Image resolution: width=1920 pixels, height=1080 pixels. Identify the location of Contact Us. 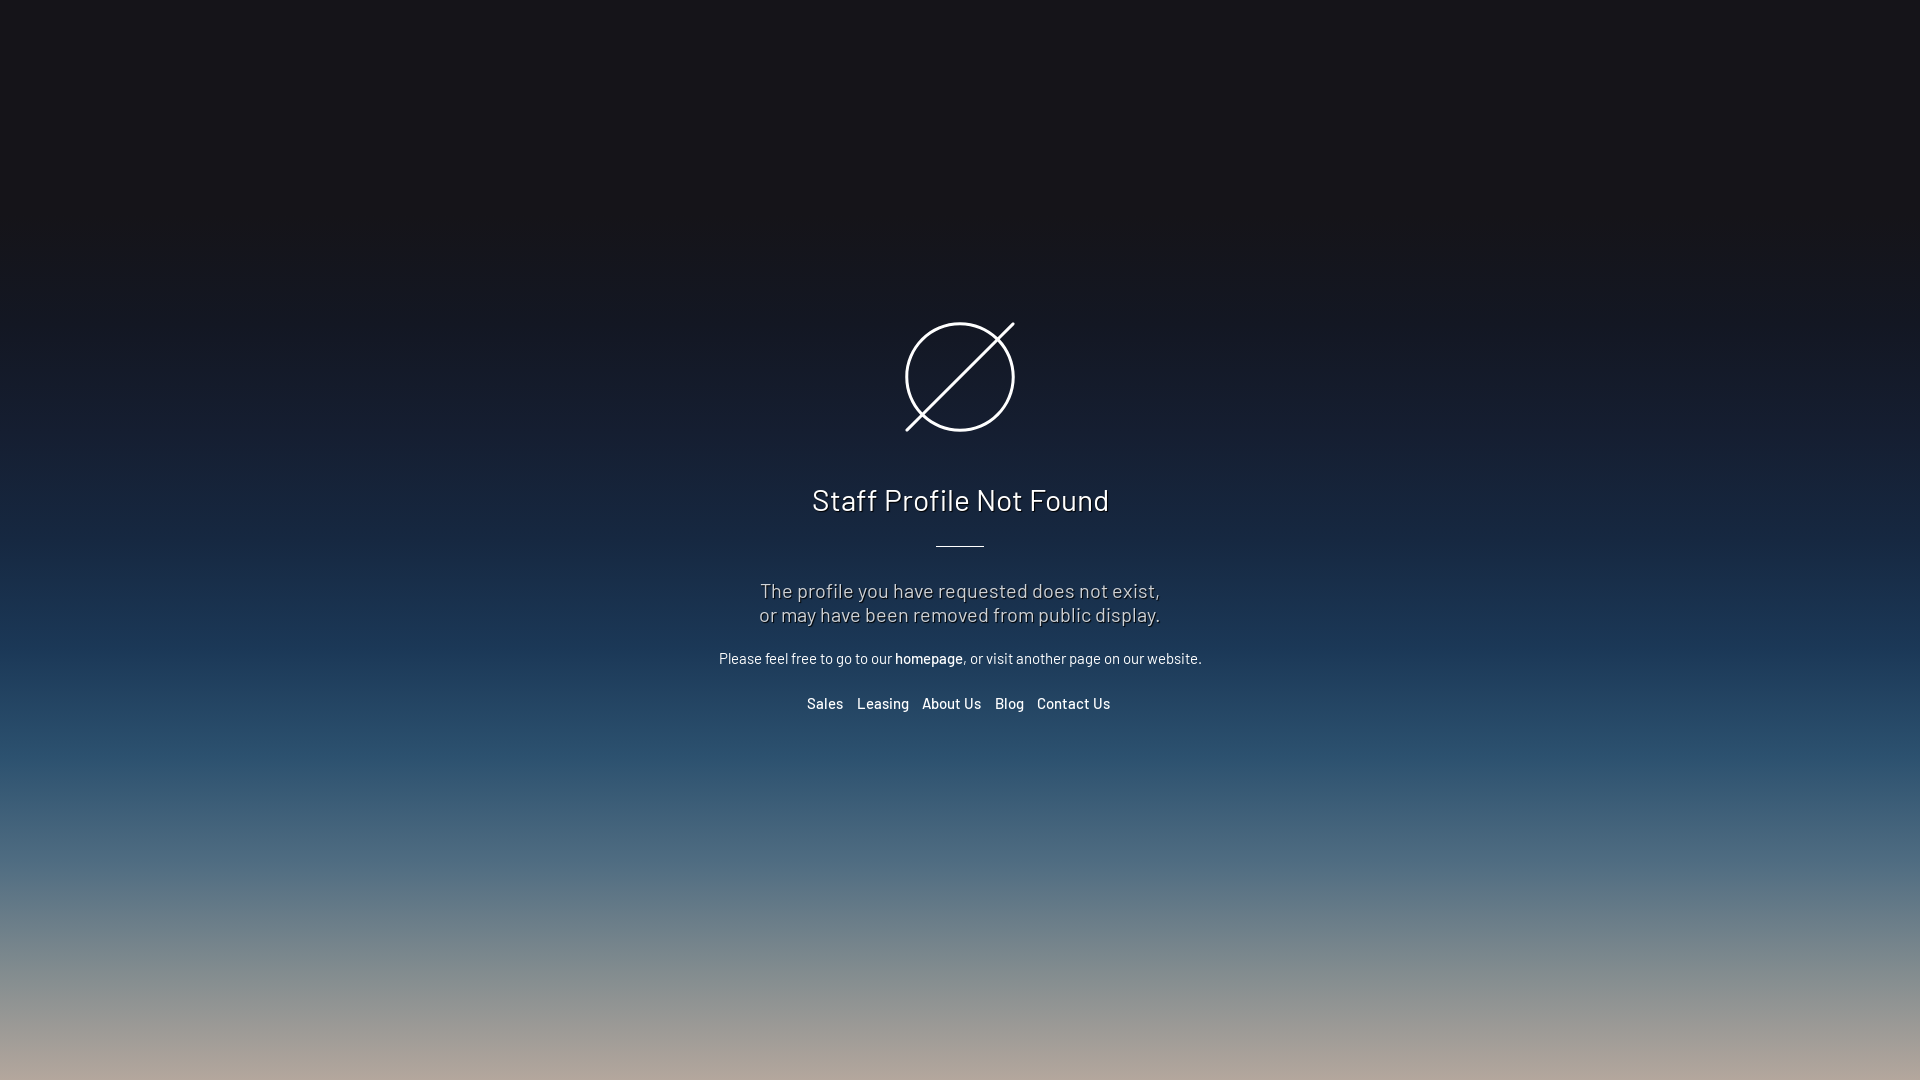
(1074, 703).